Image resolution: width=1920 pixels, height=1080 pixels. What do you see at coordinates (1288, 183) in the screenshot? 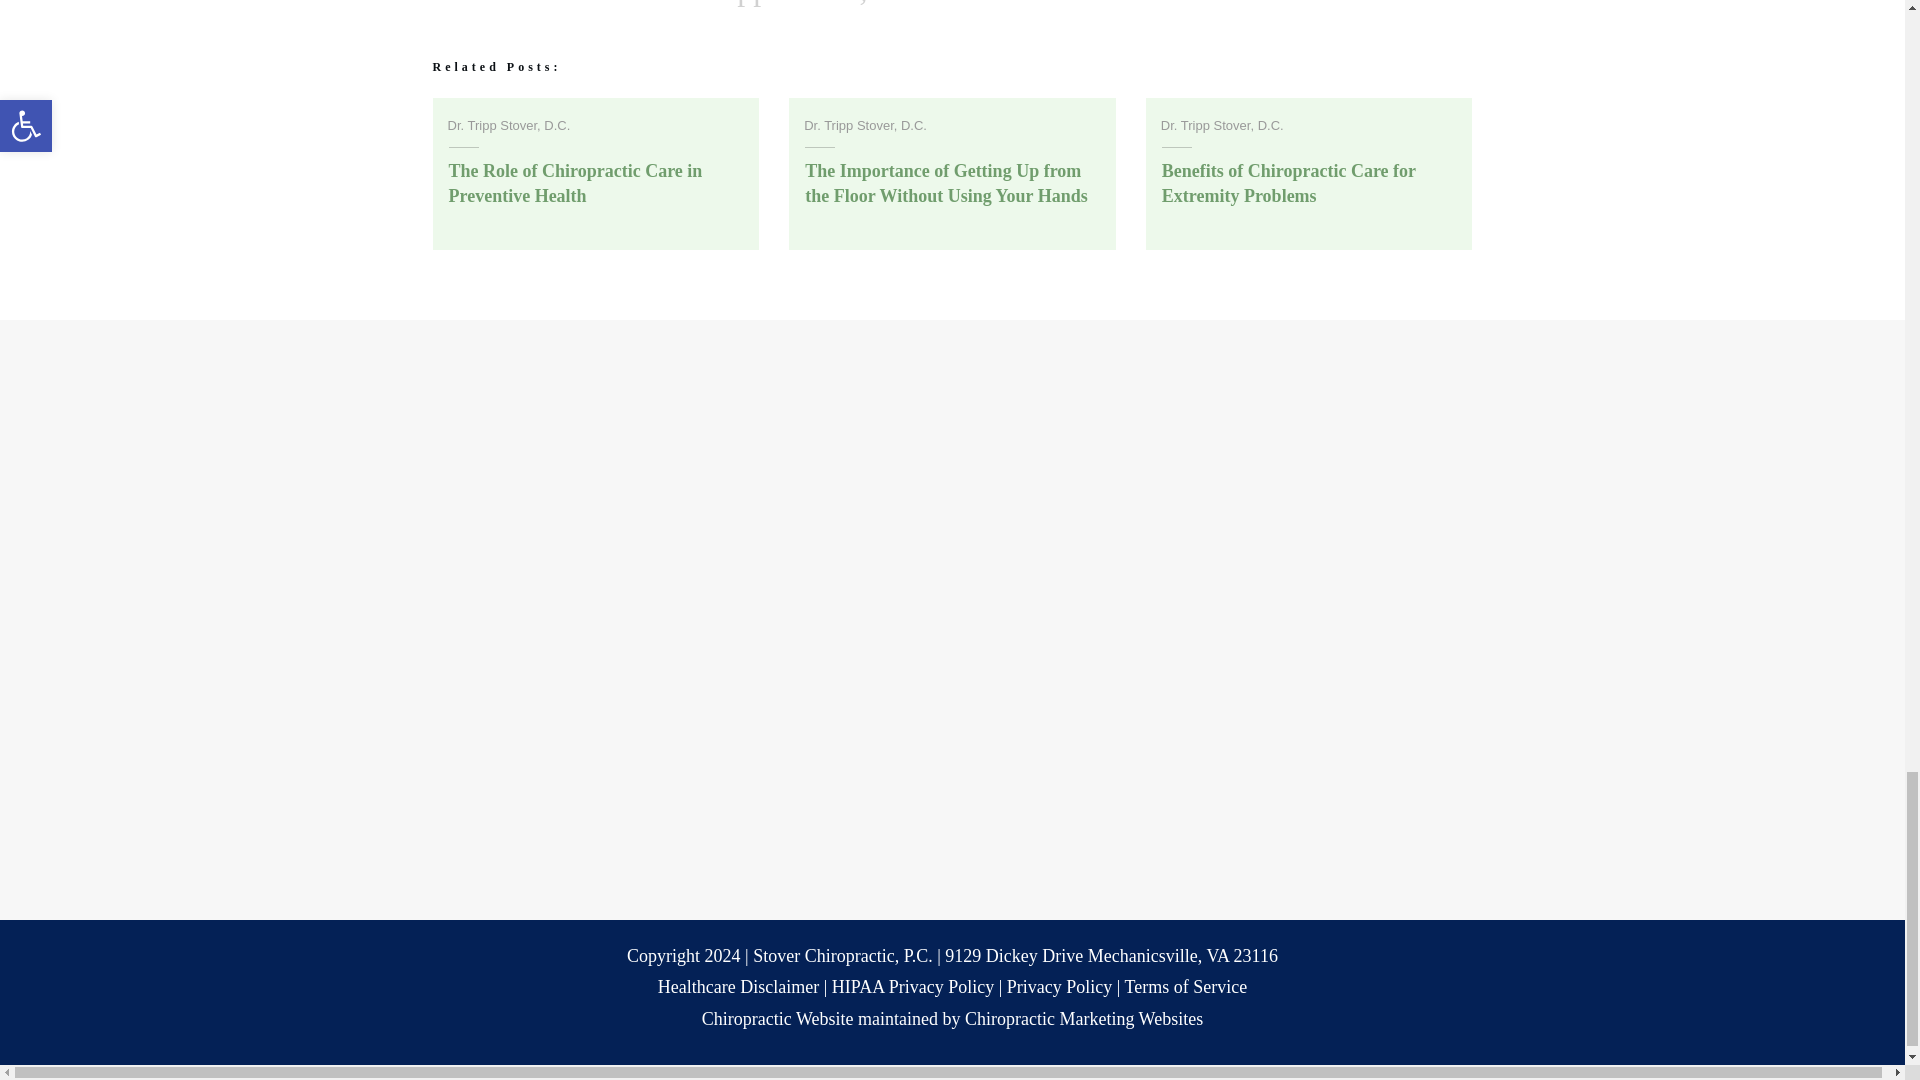
I see `Benefits of Chiropractic Care for Extremity Problems` at bounding box center [1288, 183].